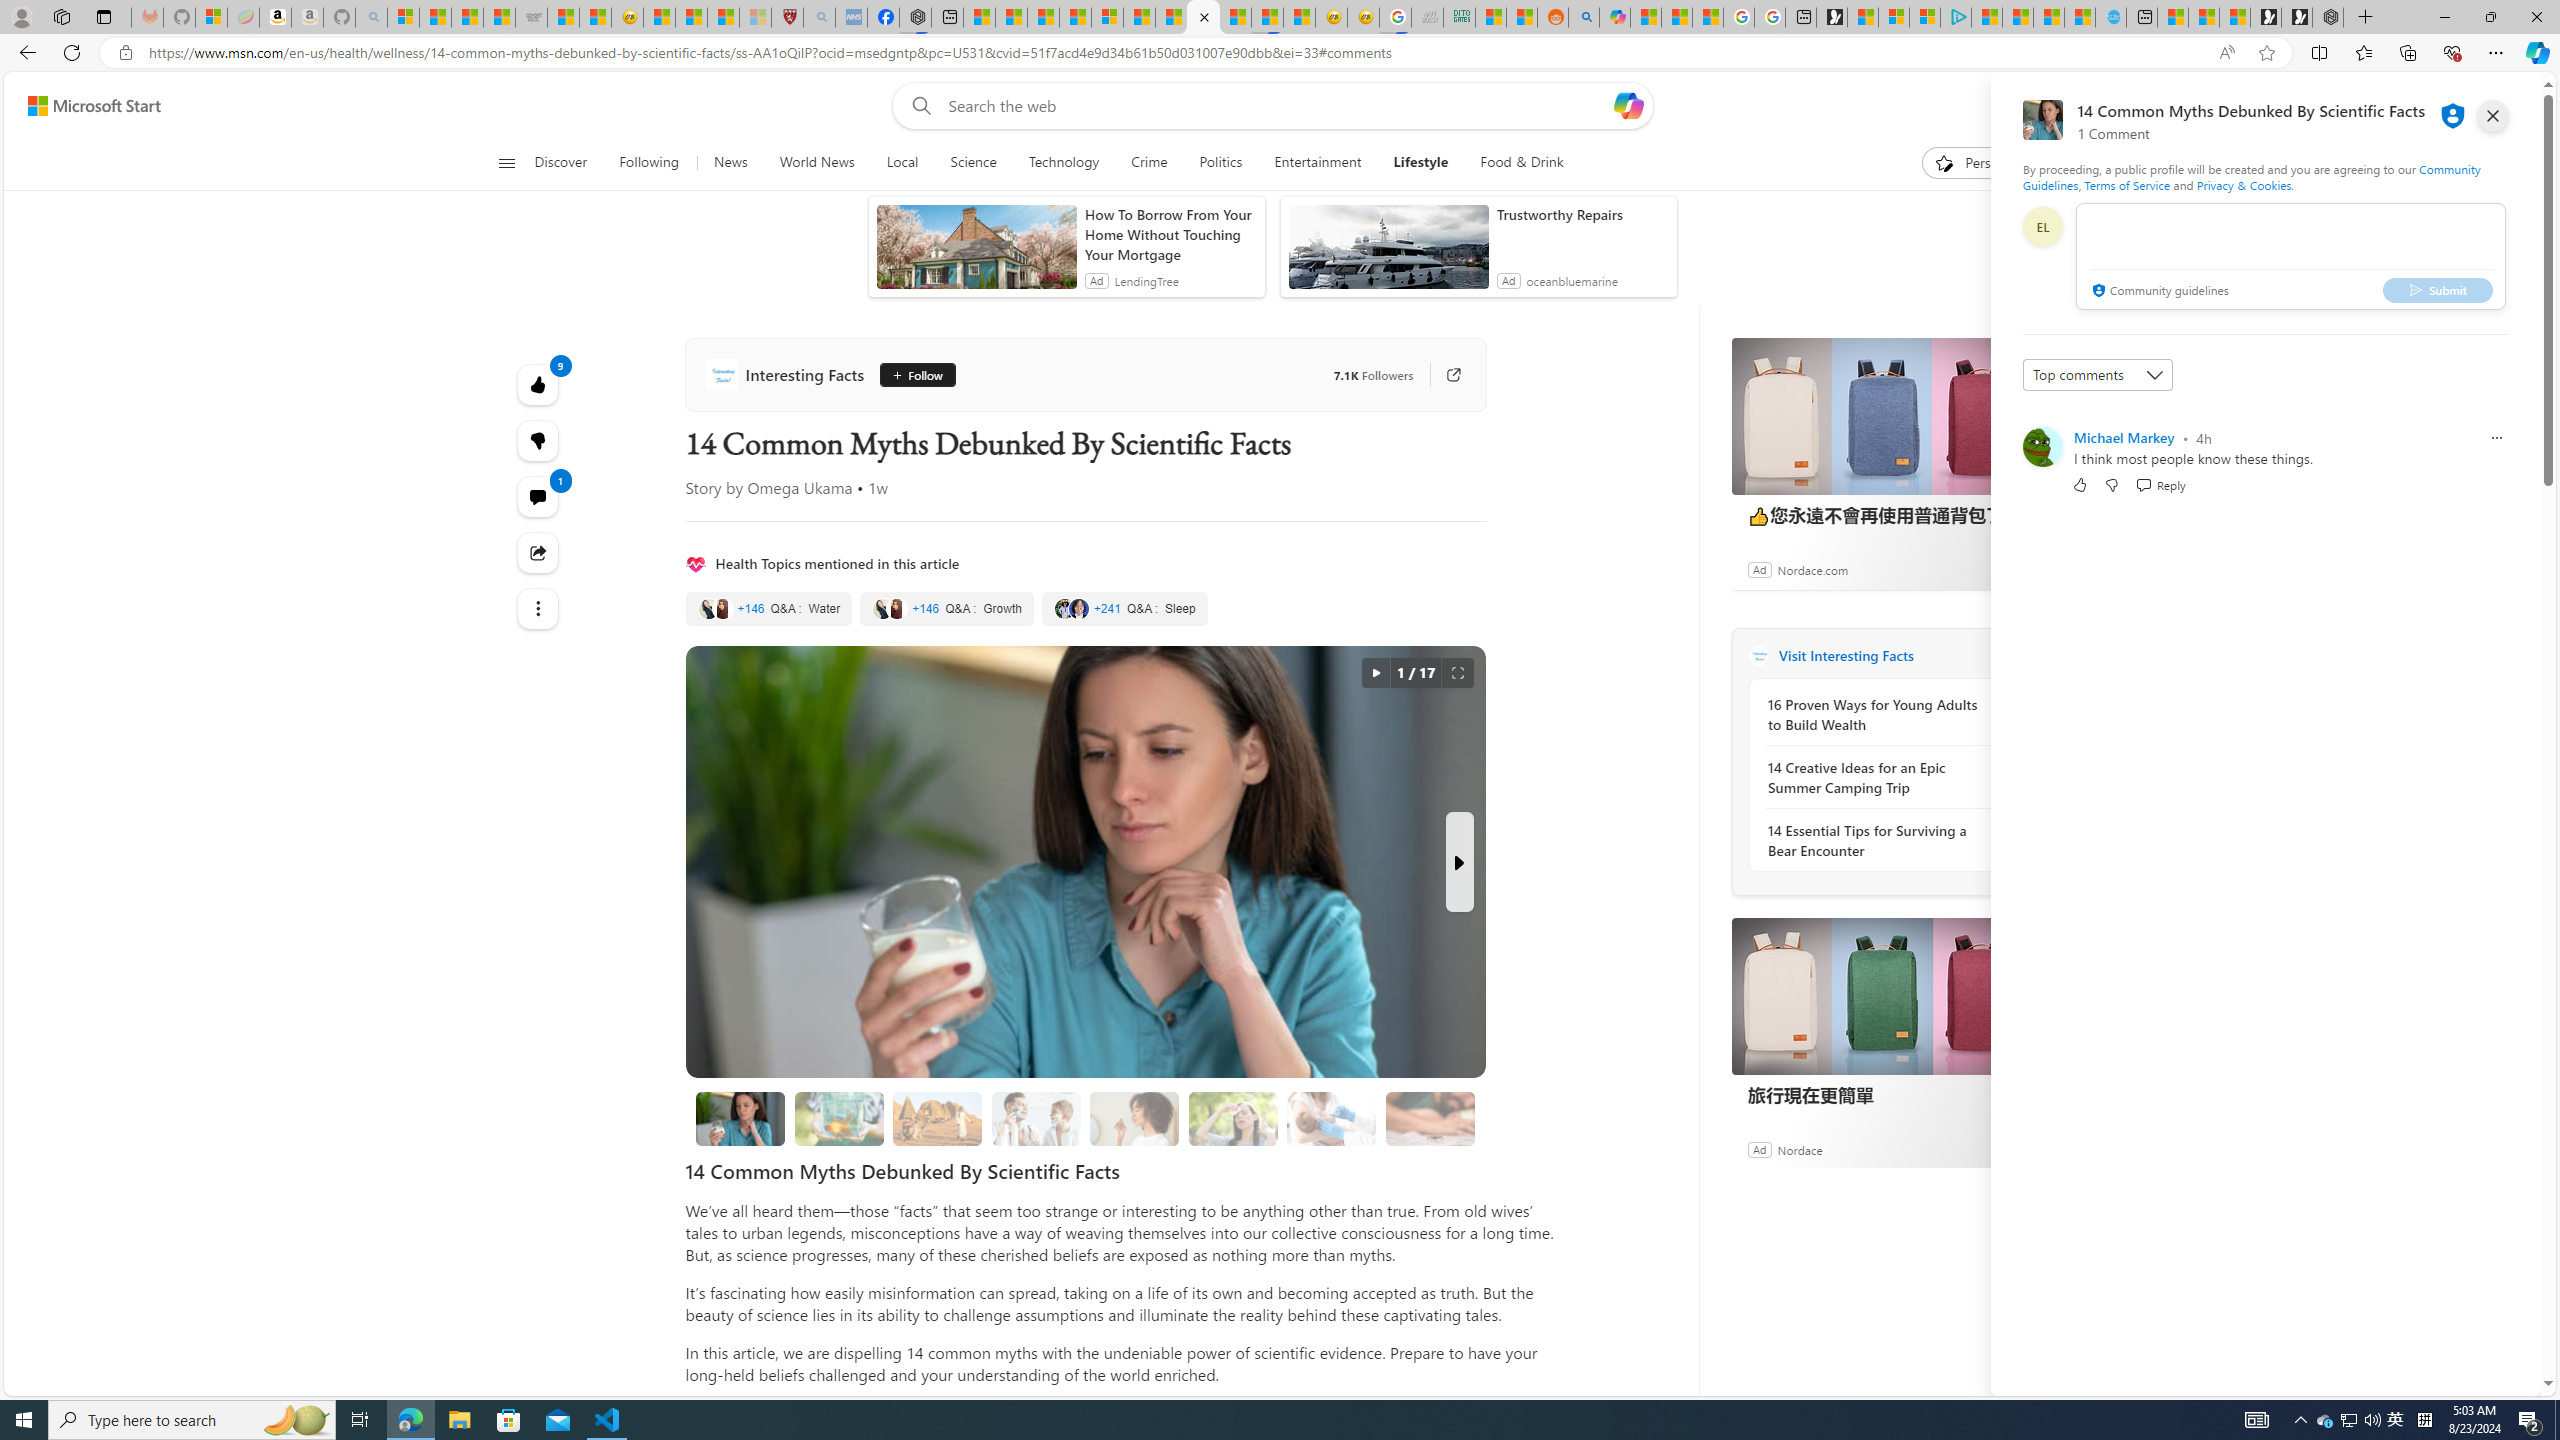 The width and height of the screenshot is (2560, 1440). Describe the element at coordinates (1277, 106) in the screenshot. I see `Enter your search term` at that location.